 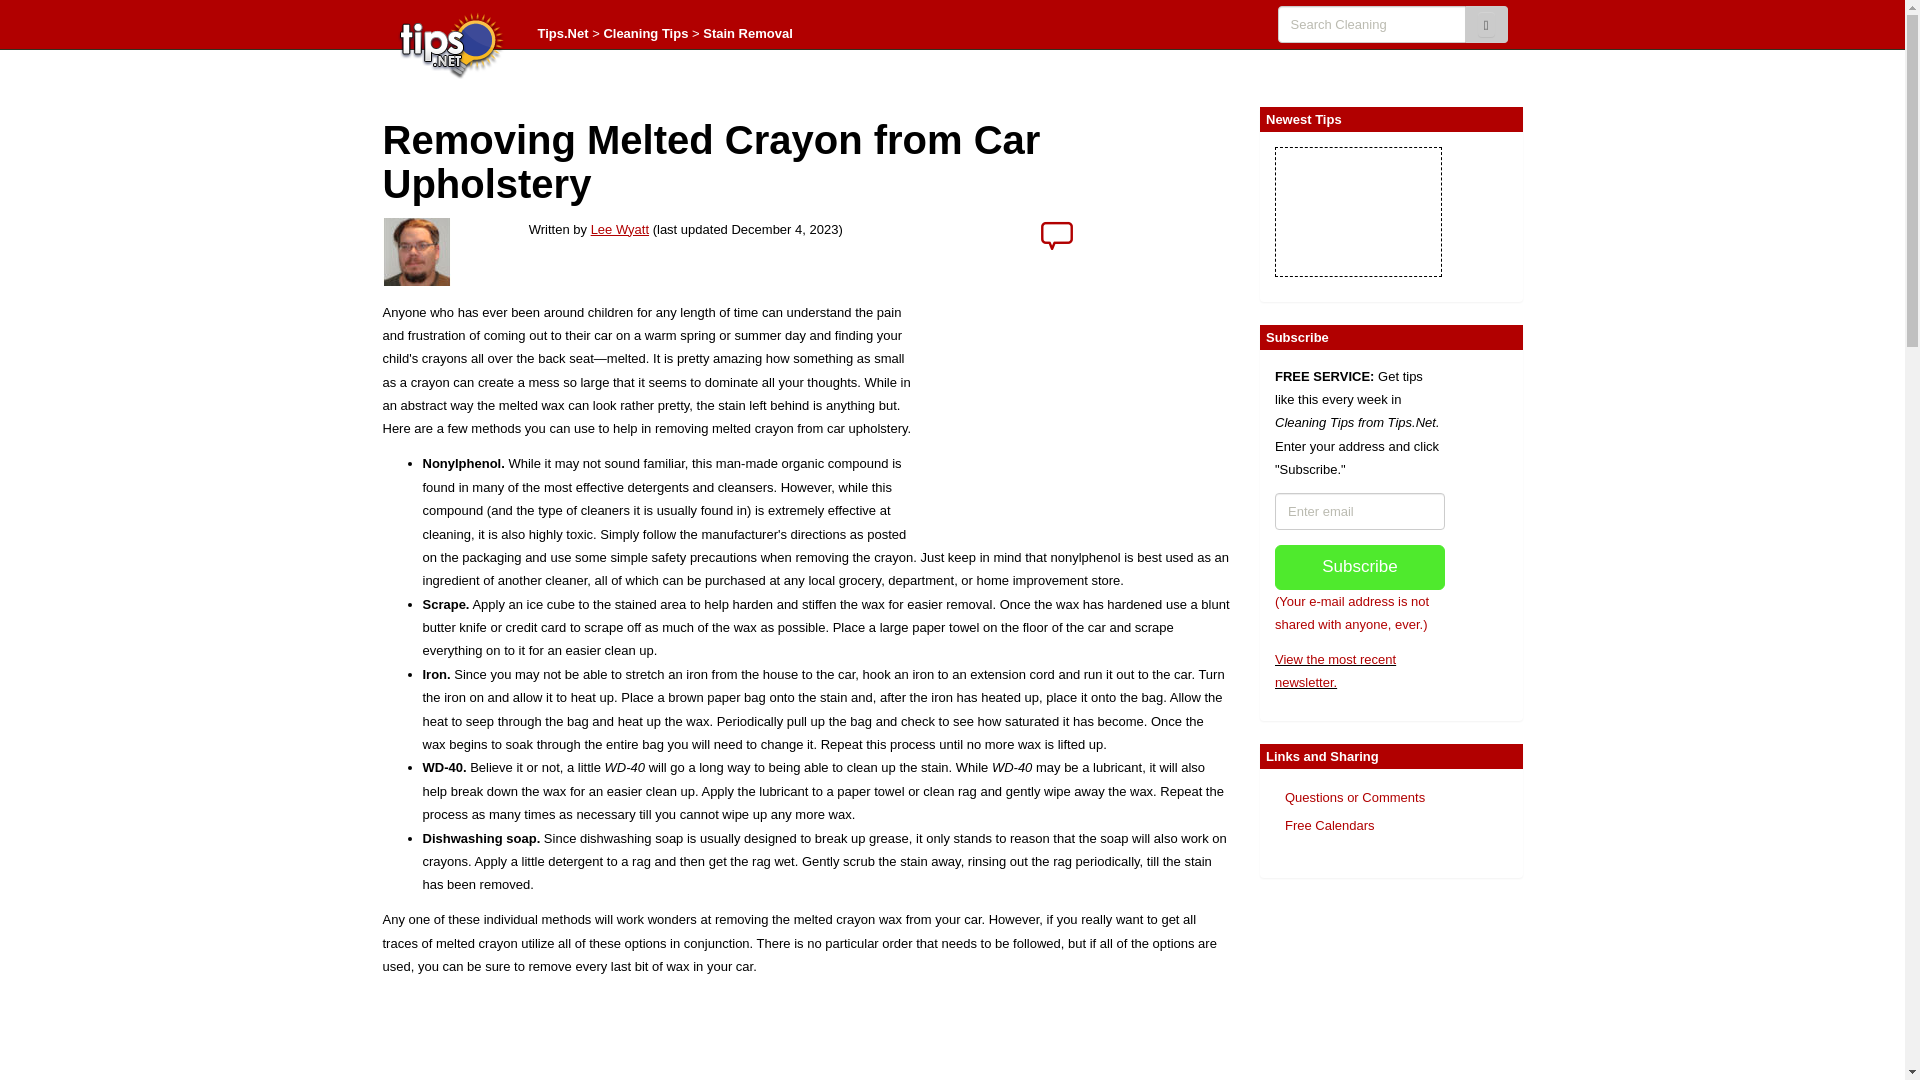 I want to click on Cleaning Tips, so click(x=644, y=33).